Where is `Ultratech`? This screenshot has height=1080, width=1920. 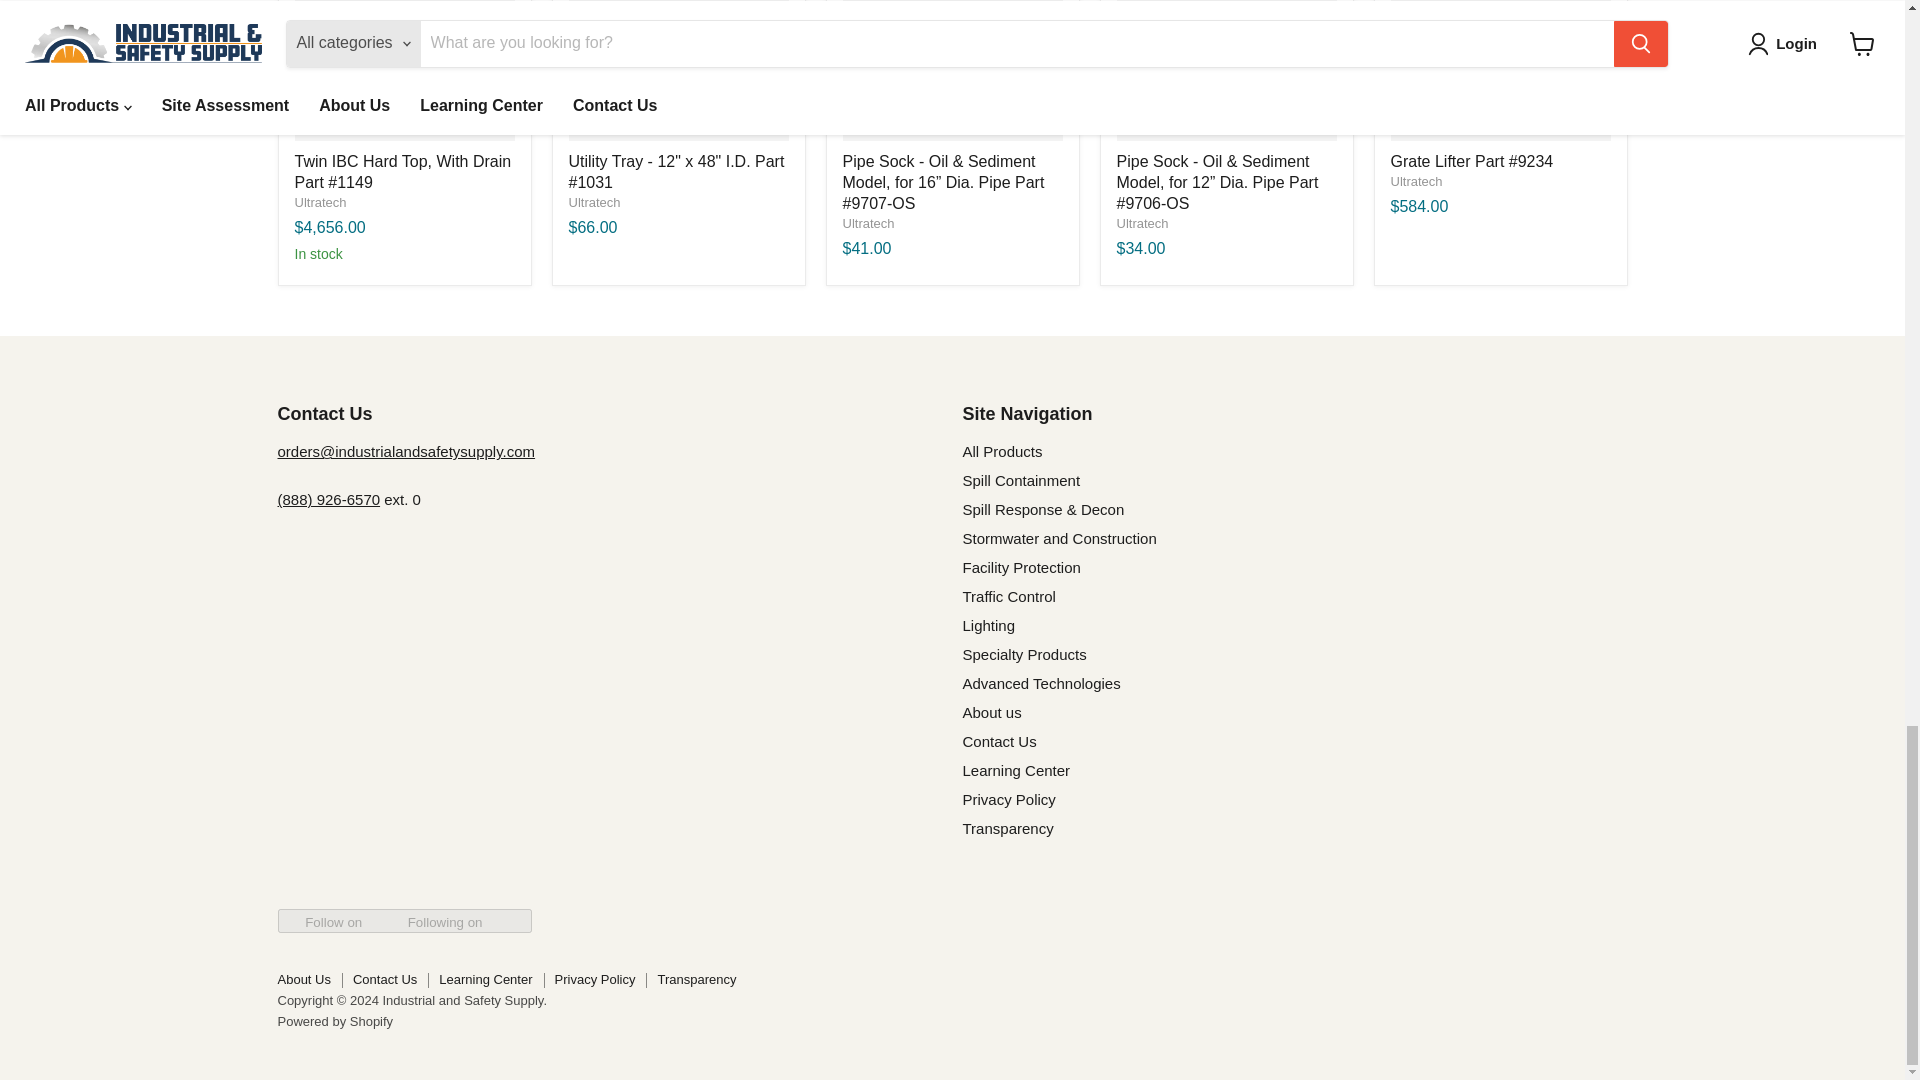
Ultratech is located at coordinates (319, 202).